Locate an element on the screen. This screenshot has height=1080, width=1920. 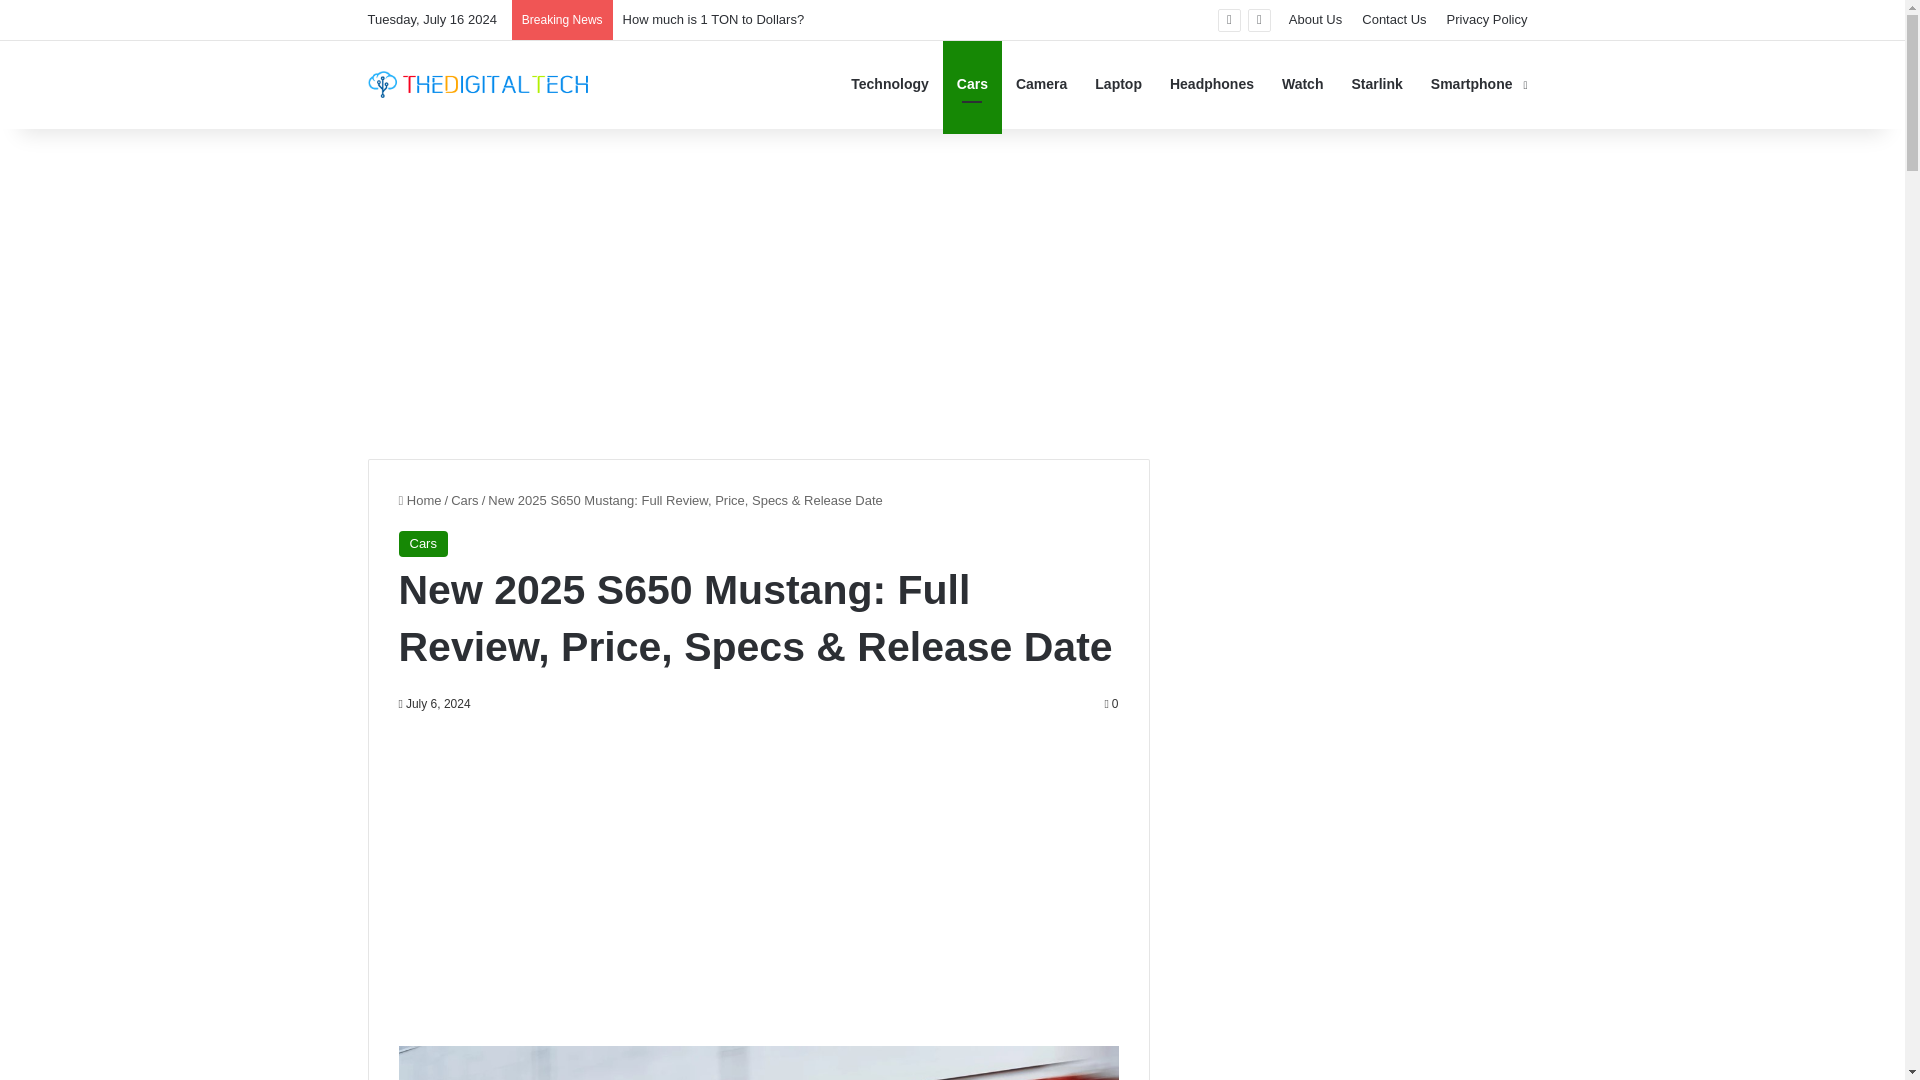
Cars is located at coordinates (422, 544).